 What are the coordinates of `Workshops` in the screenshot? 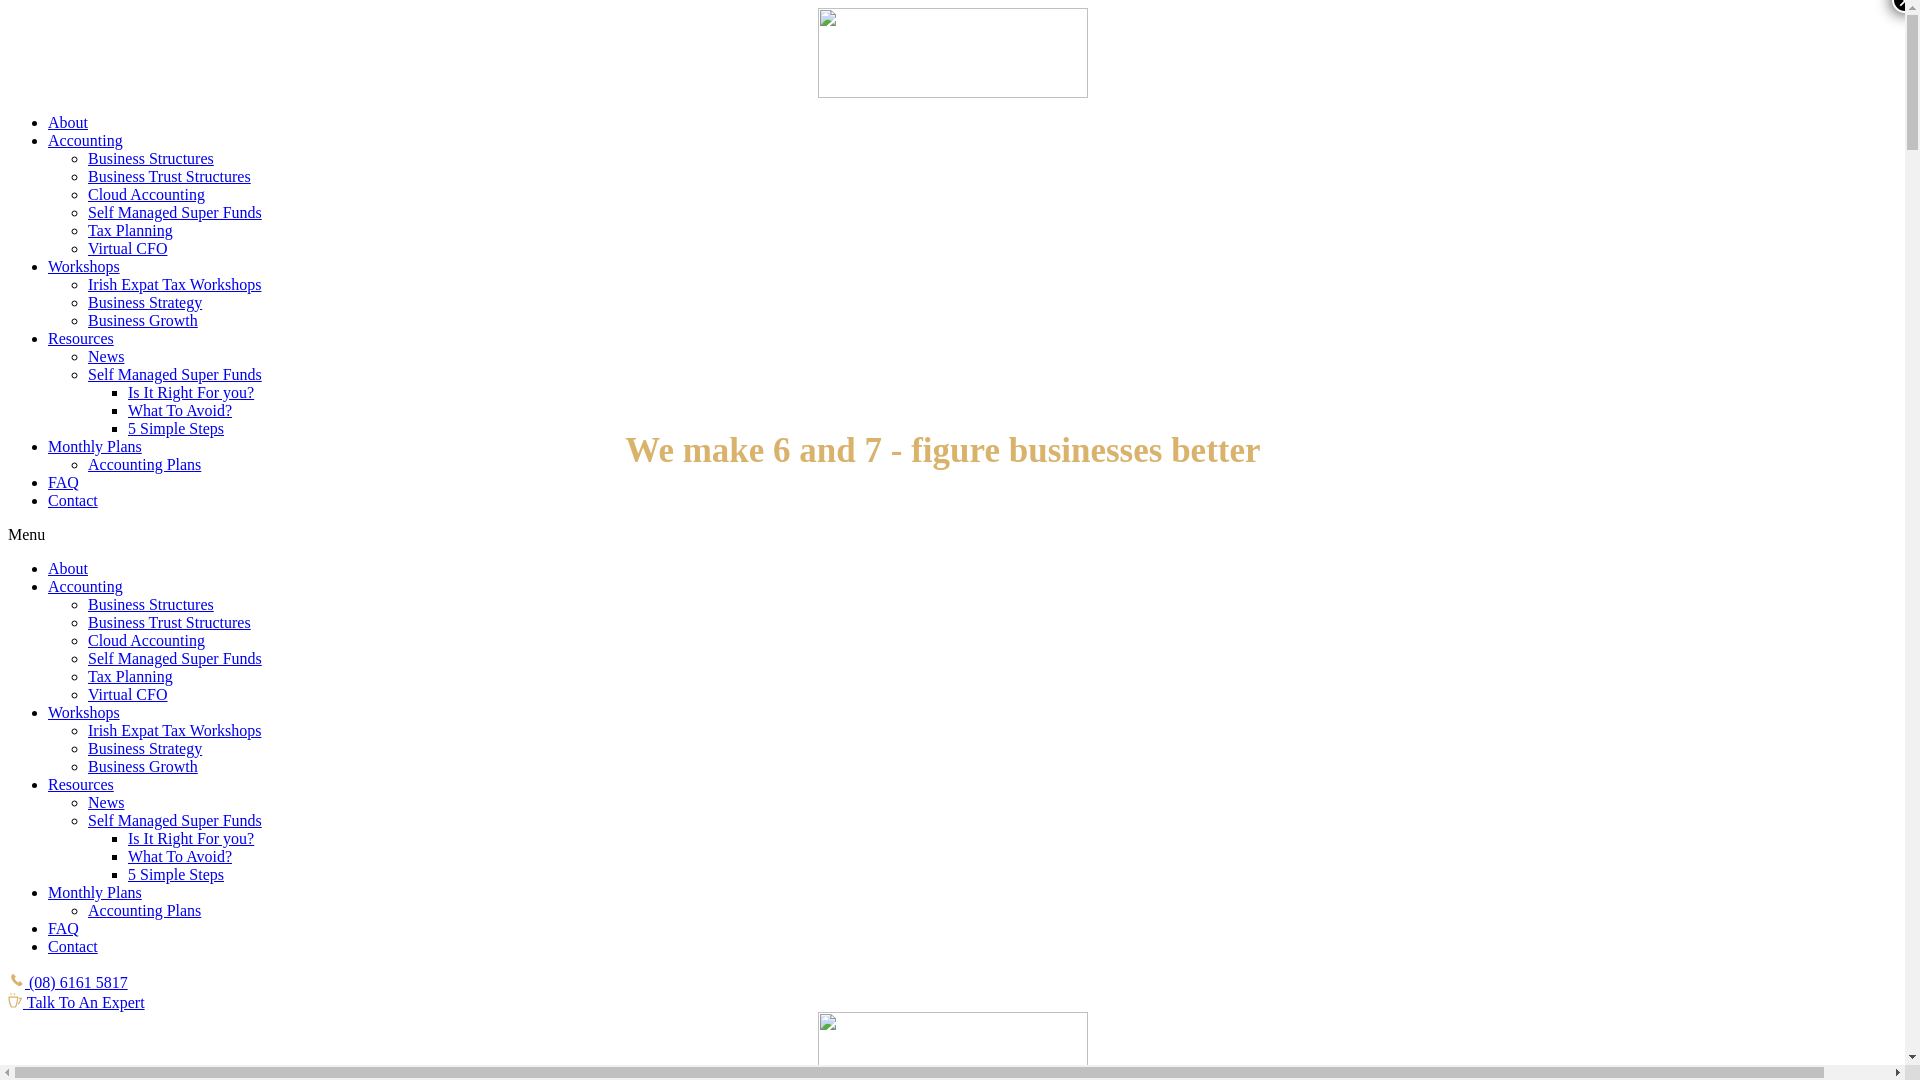 It's located at (84, 266).